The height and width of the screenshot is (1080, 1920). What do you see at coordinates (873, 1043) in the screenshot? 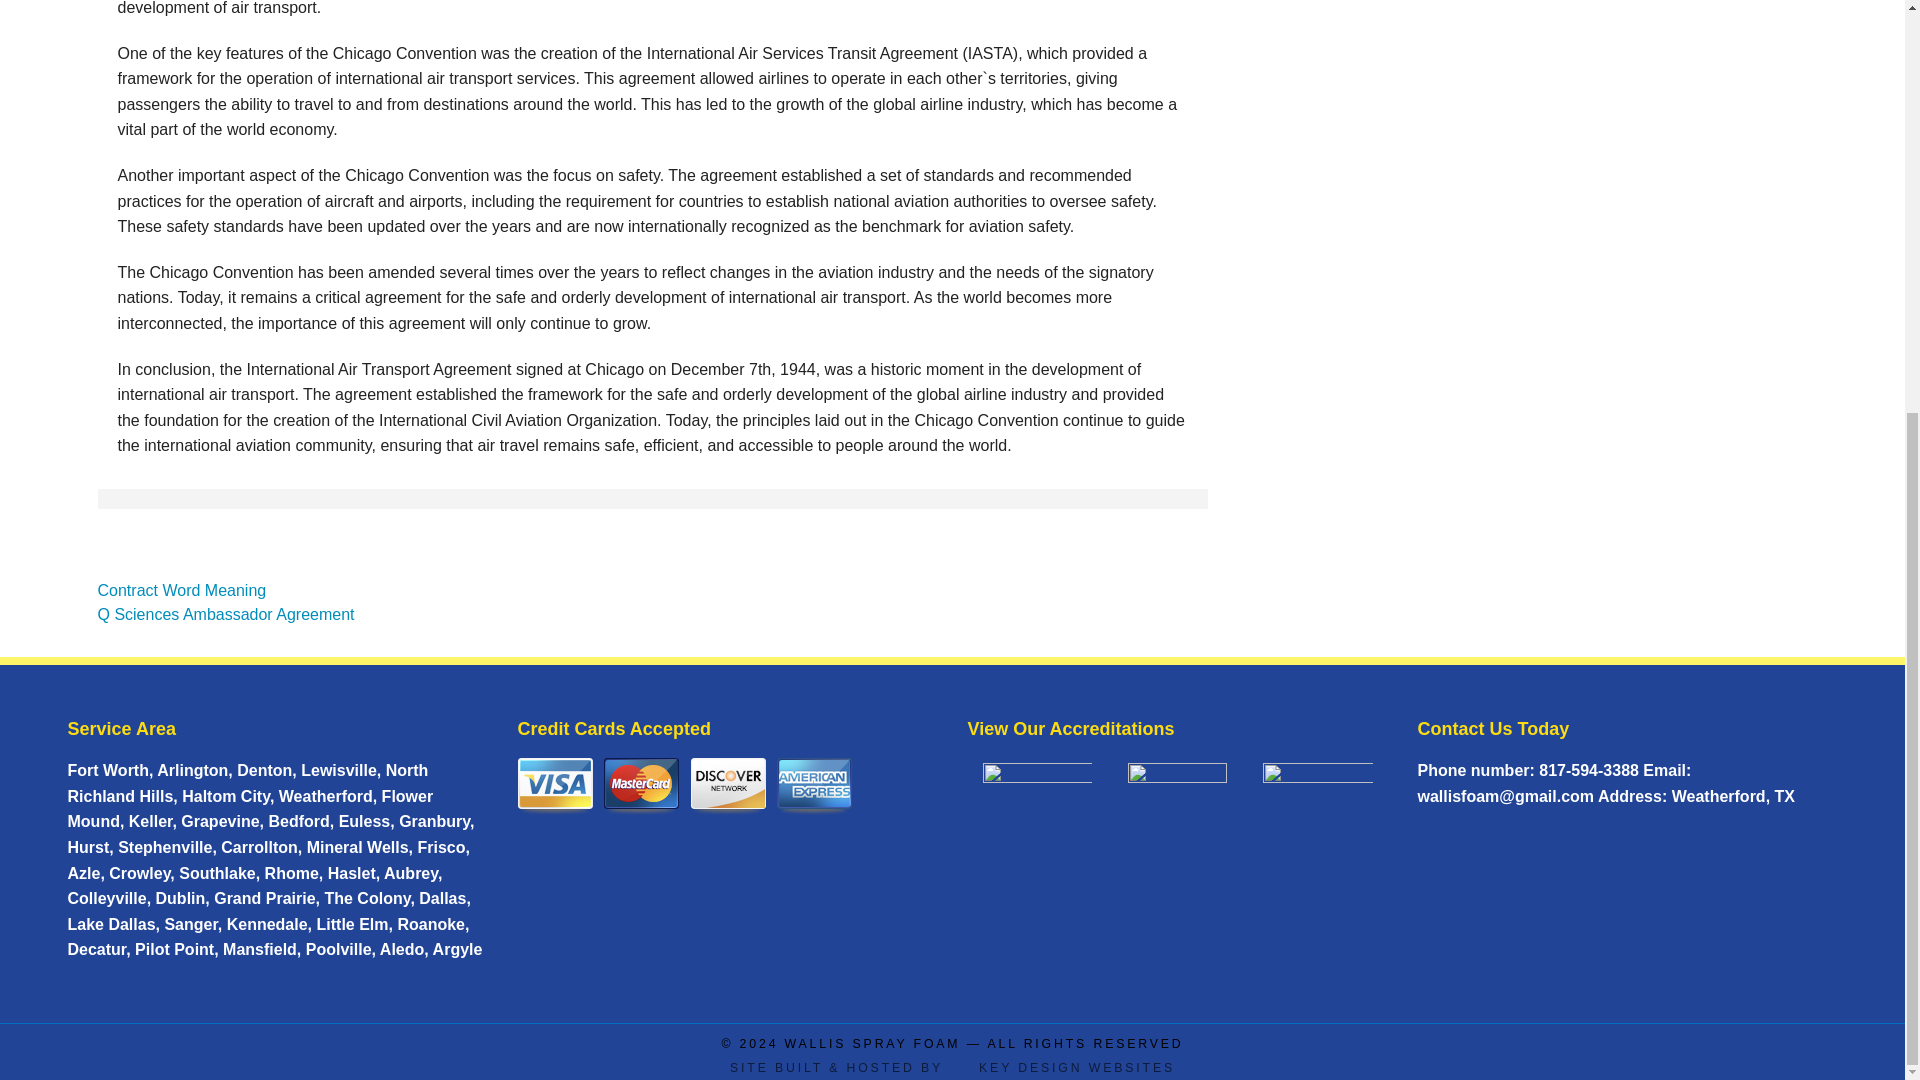
I see `WALLIS SPRAY FOAM` at bounding box center [873, 1043].